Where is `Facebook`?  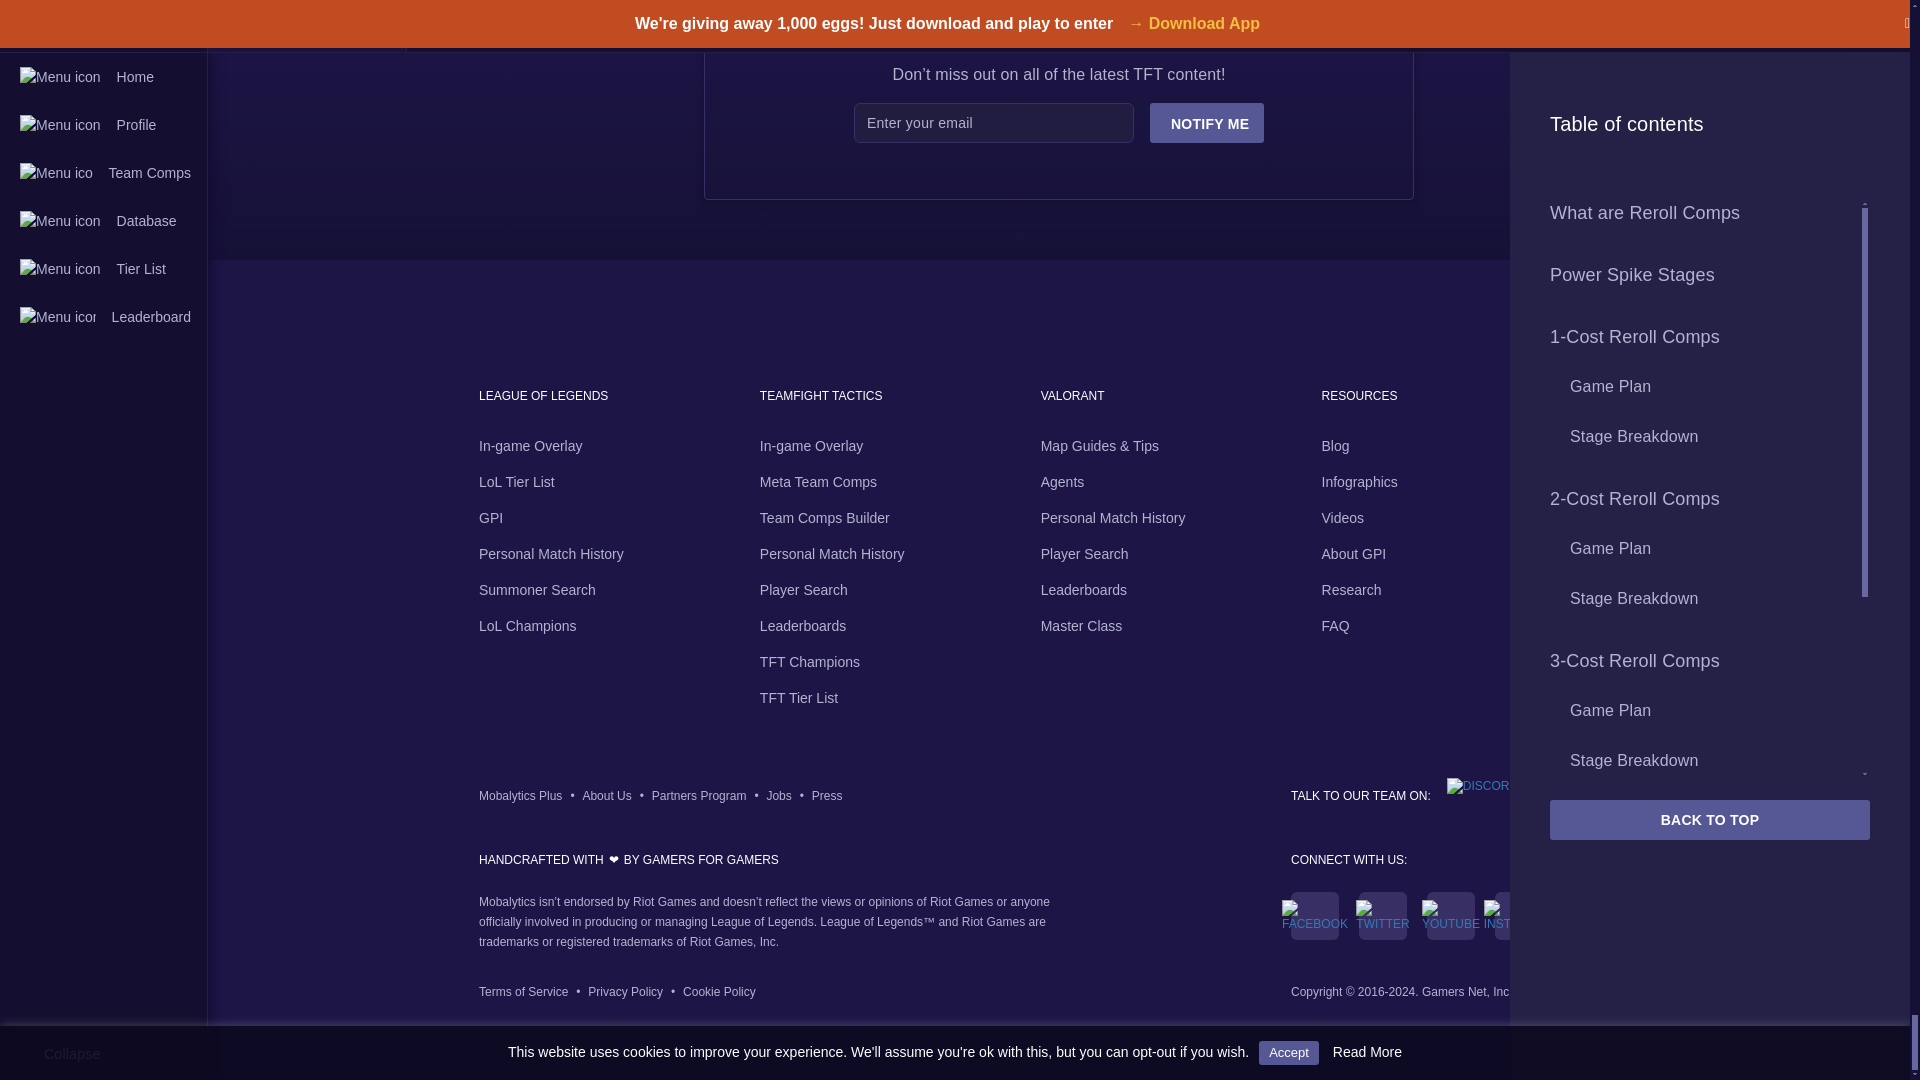
Facebook is located at coordinates (1314, 916).